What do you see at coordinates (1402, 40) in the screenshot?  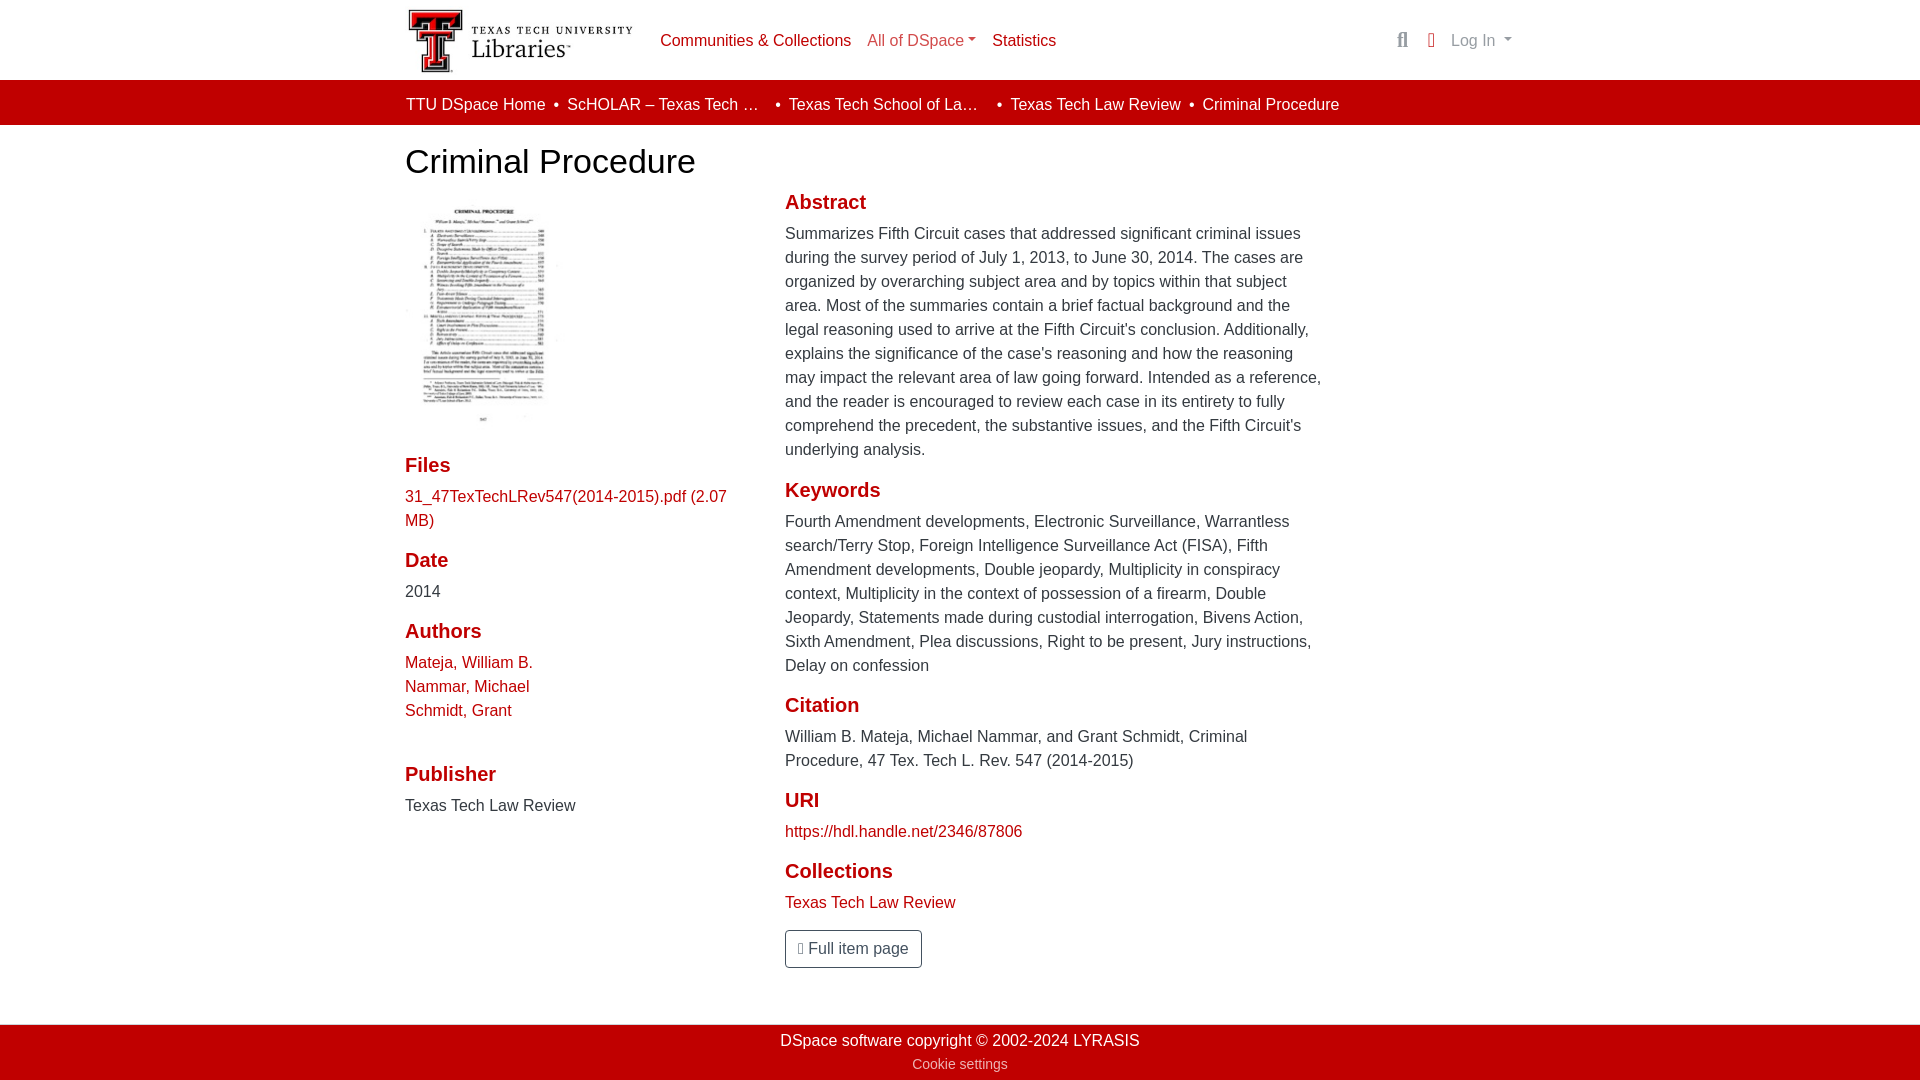 I see `Search` at bounding box center [1402, 40].